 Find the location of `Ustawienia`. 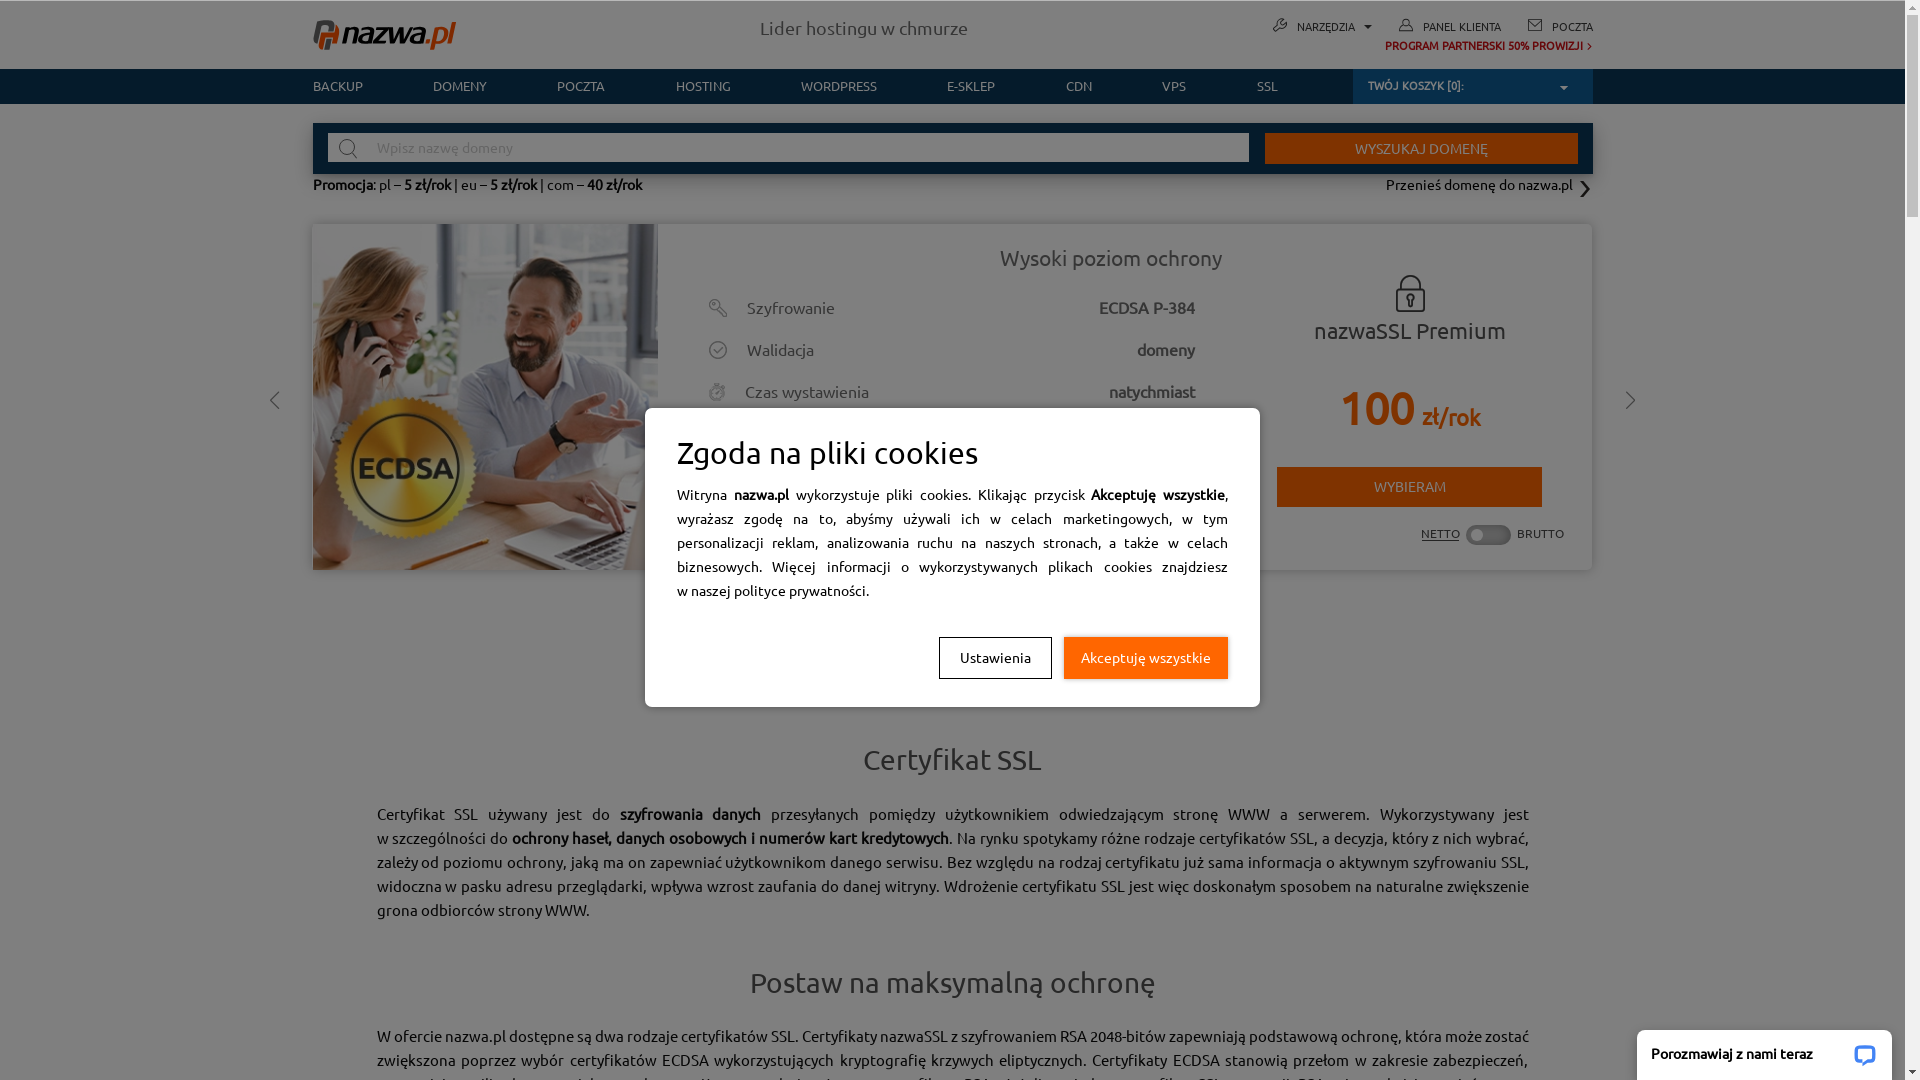

Ustawienia is located at coordinates (996, 657).